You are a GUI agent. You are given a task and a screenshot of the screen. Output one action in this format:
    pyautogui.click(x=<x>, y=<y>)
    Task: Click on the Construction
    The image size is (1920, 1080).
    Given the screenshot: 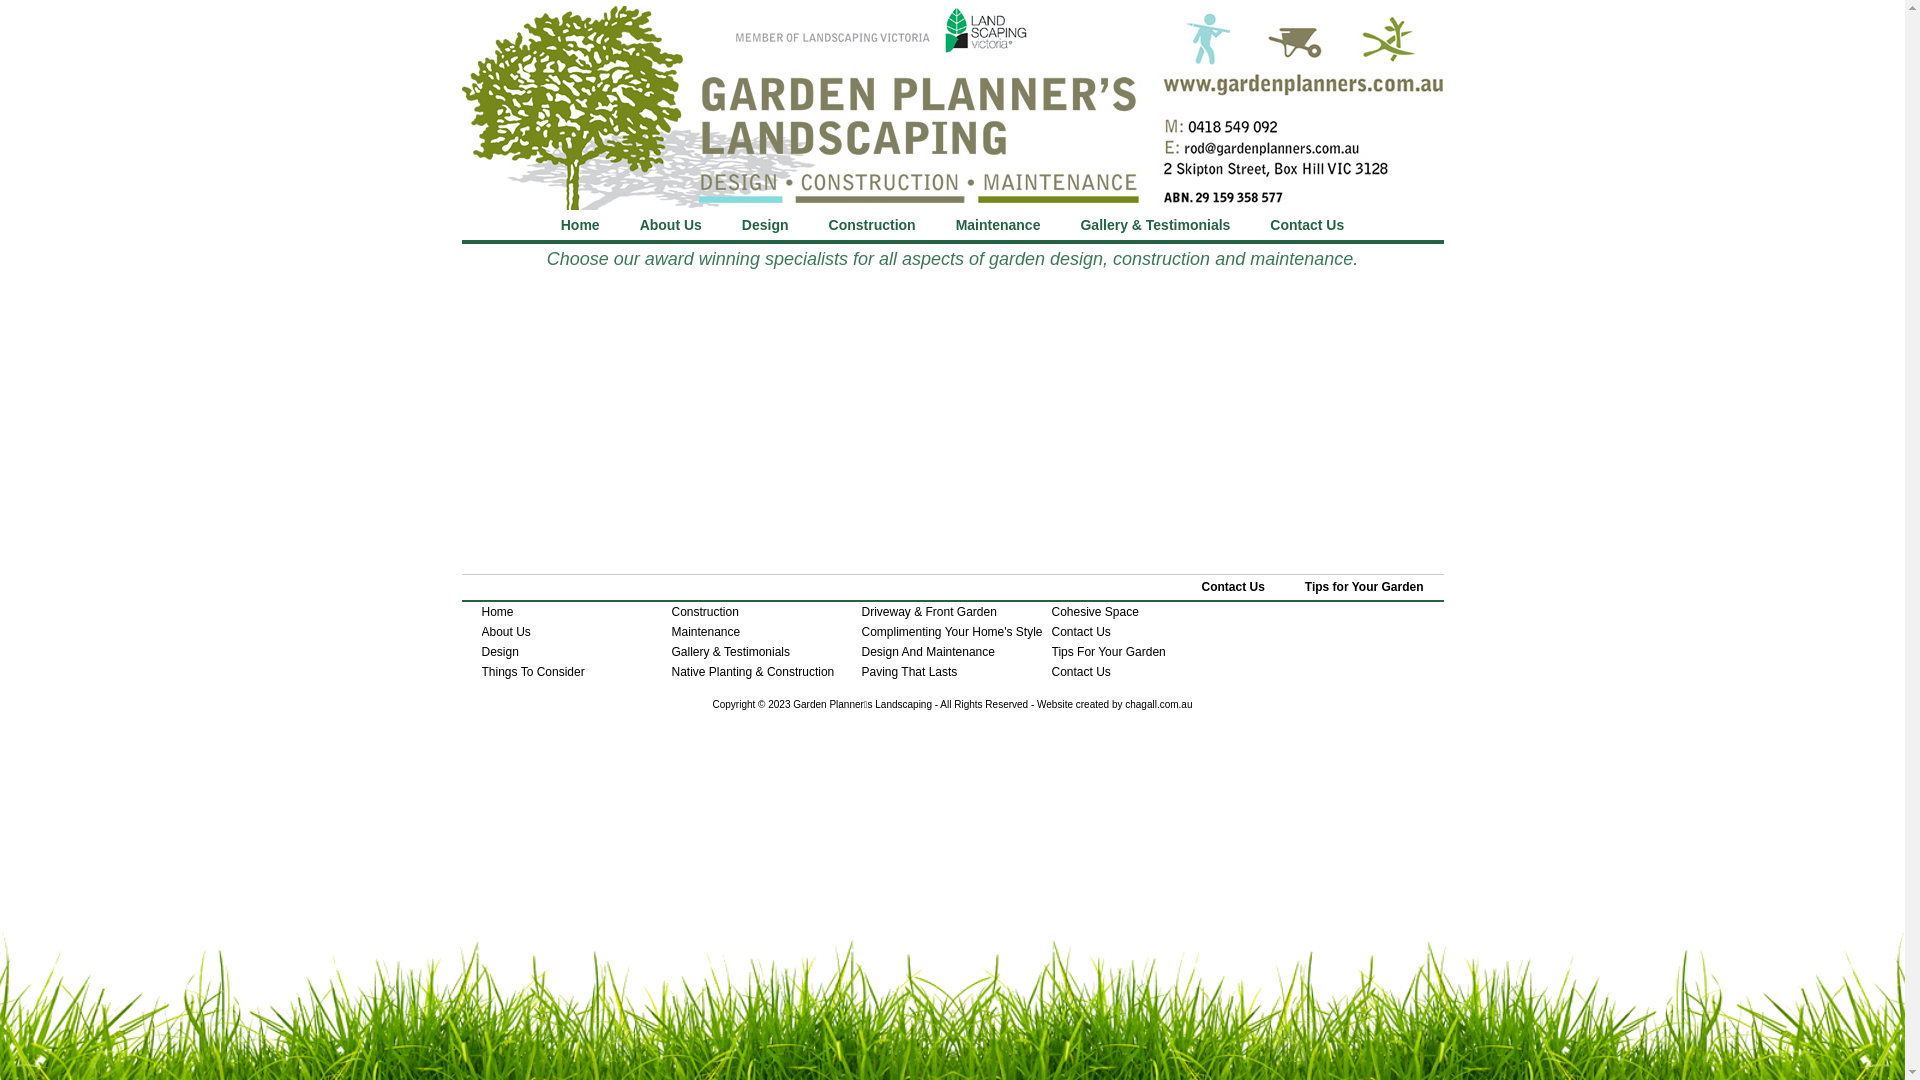 What is the action you would take?
    pyautogui.click(x=706, y=612)
    